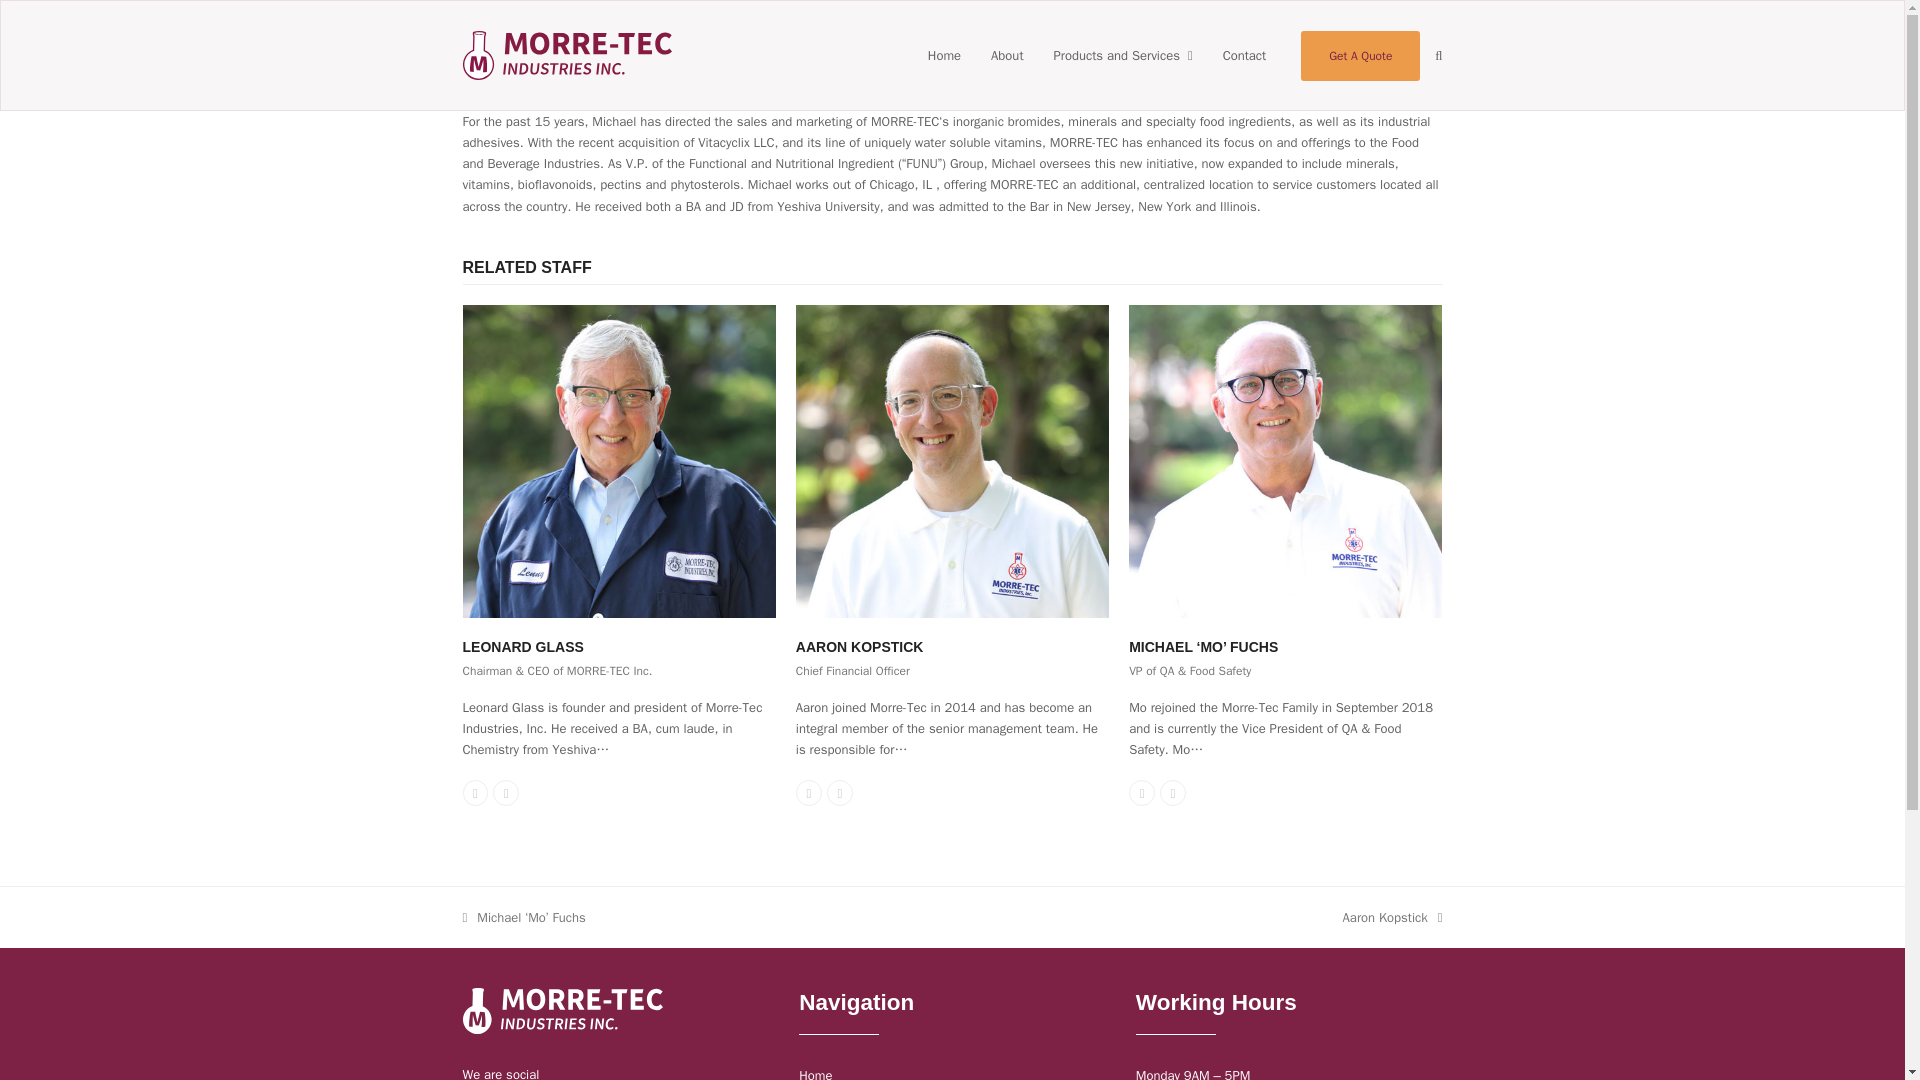 The height and width of the screenshot is (1080, 1920). I want to click on Products and Services, so click(1122, 54).